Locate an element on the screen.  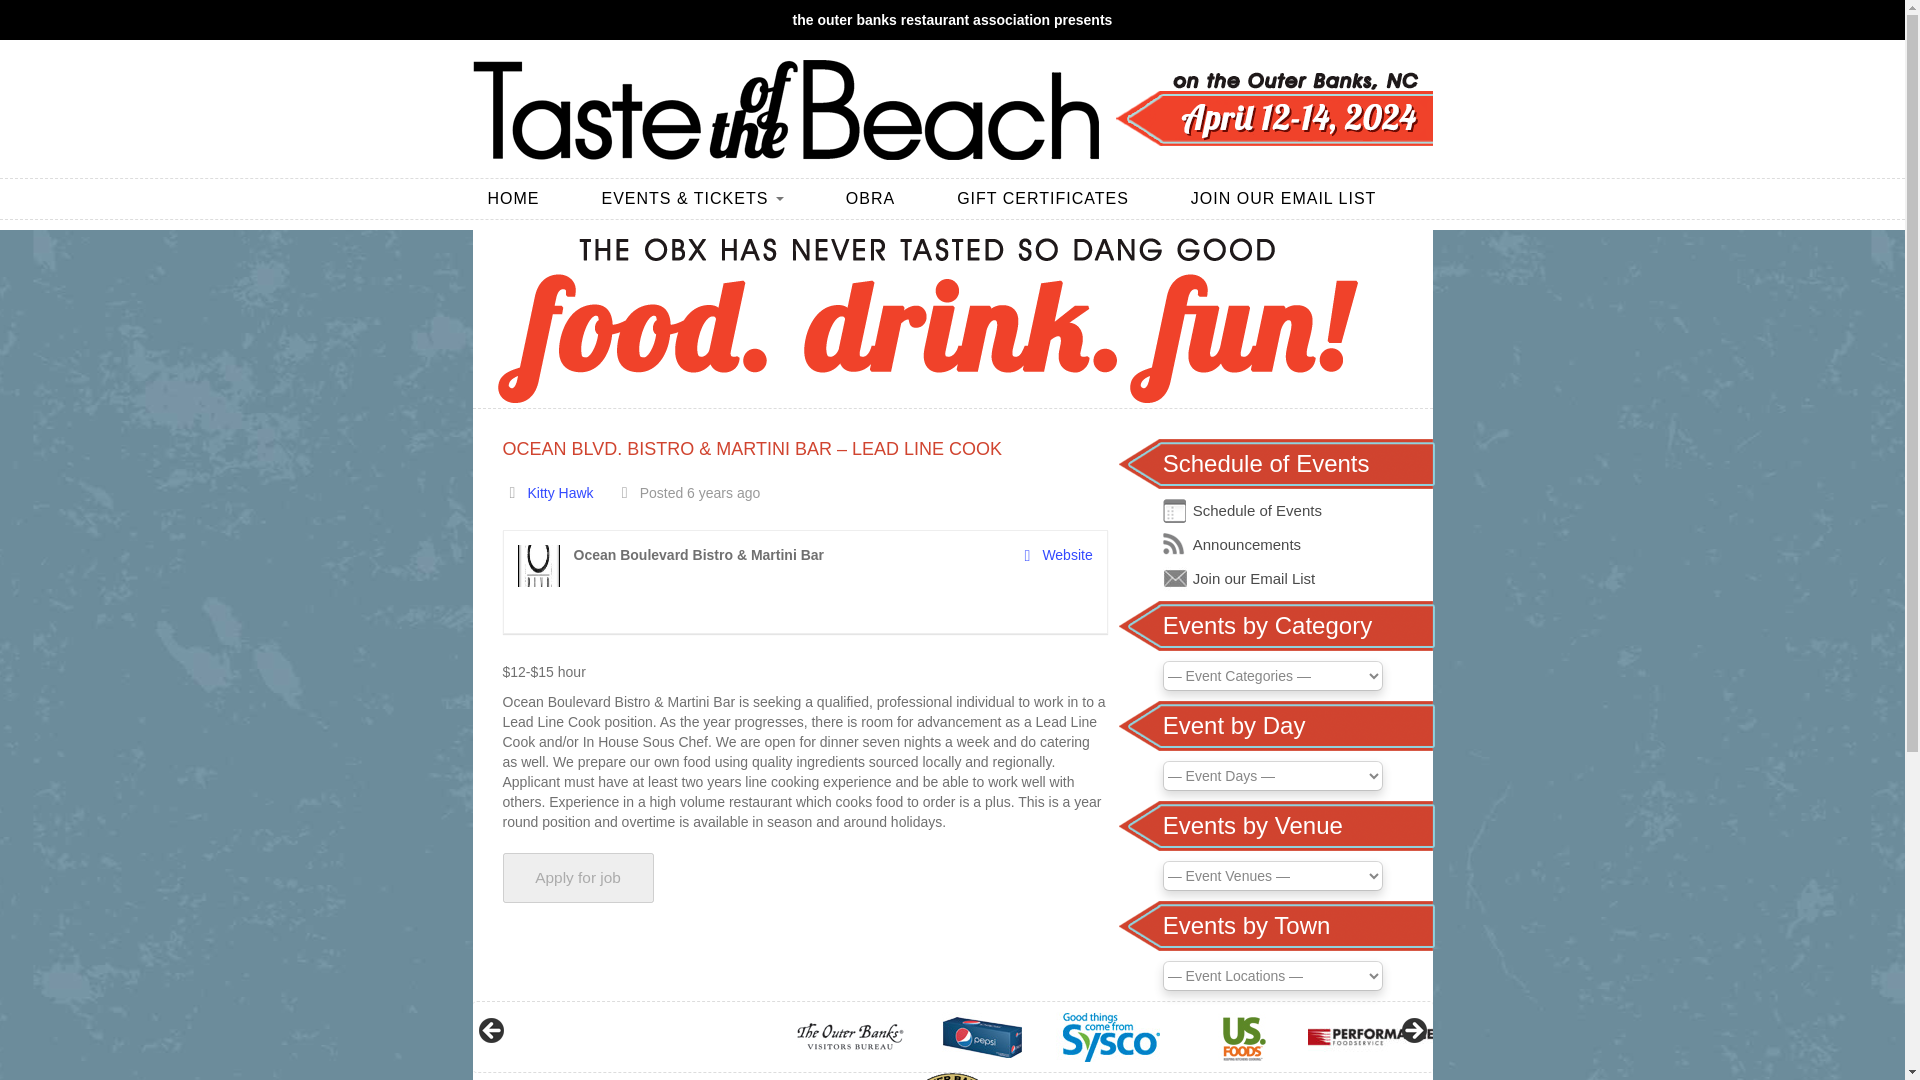
OBRA is located at coordinates (886, 199).